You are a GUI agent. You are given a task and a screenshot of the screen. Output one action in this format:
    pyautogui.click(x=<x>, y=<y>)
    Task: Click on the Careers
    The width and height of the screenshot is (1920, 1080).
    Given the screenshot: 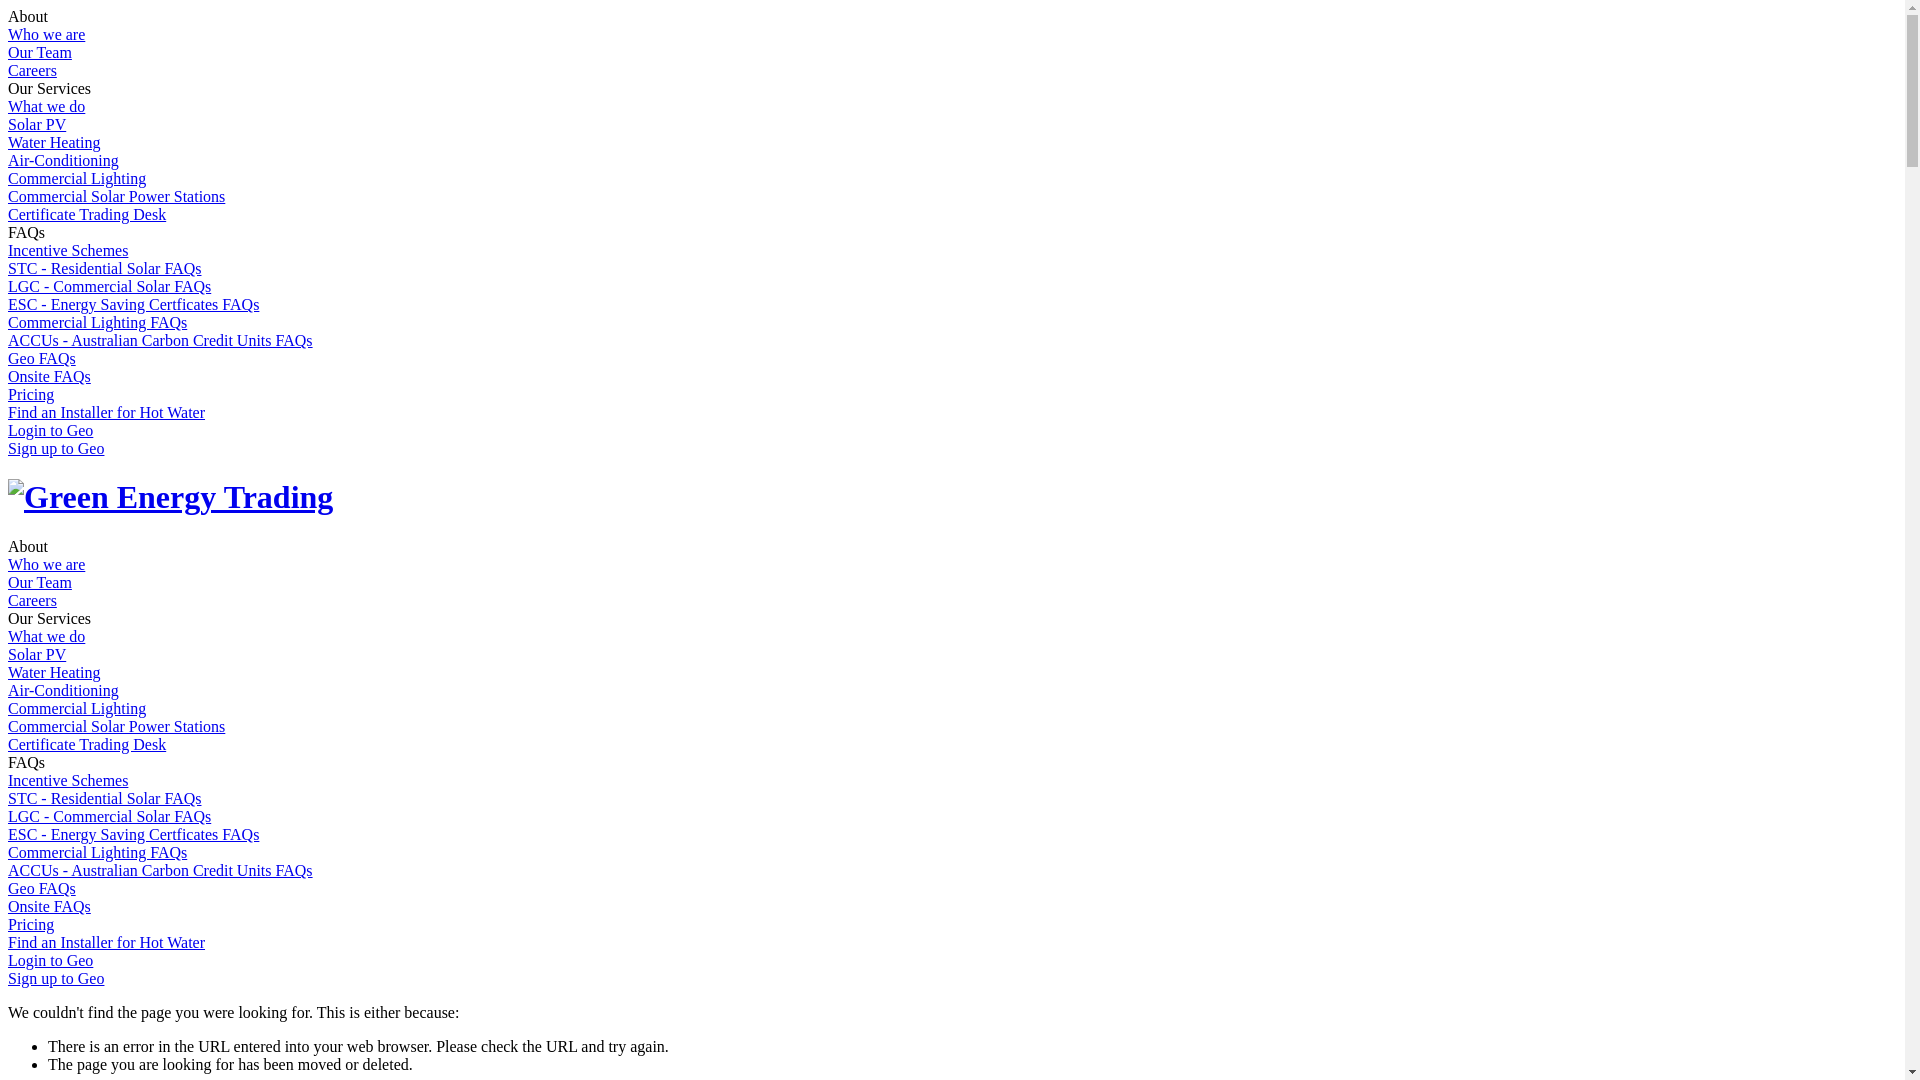 What is the action you would take?
    pyautogui.click(x=32, y=600)
    